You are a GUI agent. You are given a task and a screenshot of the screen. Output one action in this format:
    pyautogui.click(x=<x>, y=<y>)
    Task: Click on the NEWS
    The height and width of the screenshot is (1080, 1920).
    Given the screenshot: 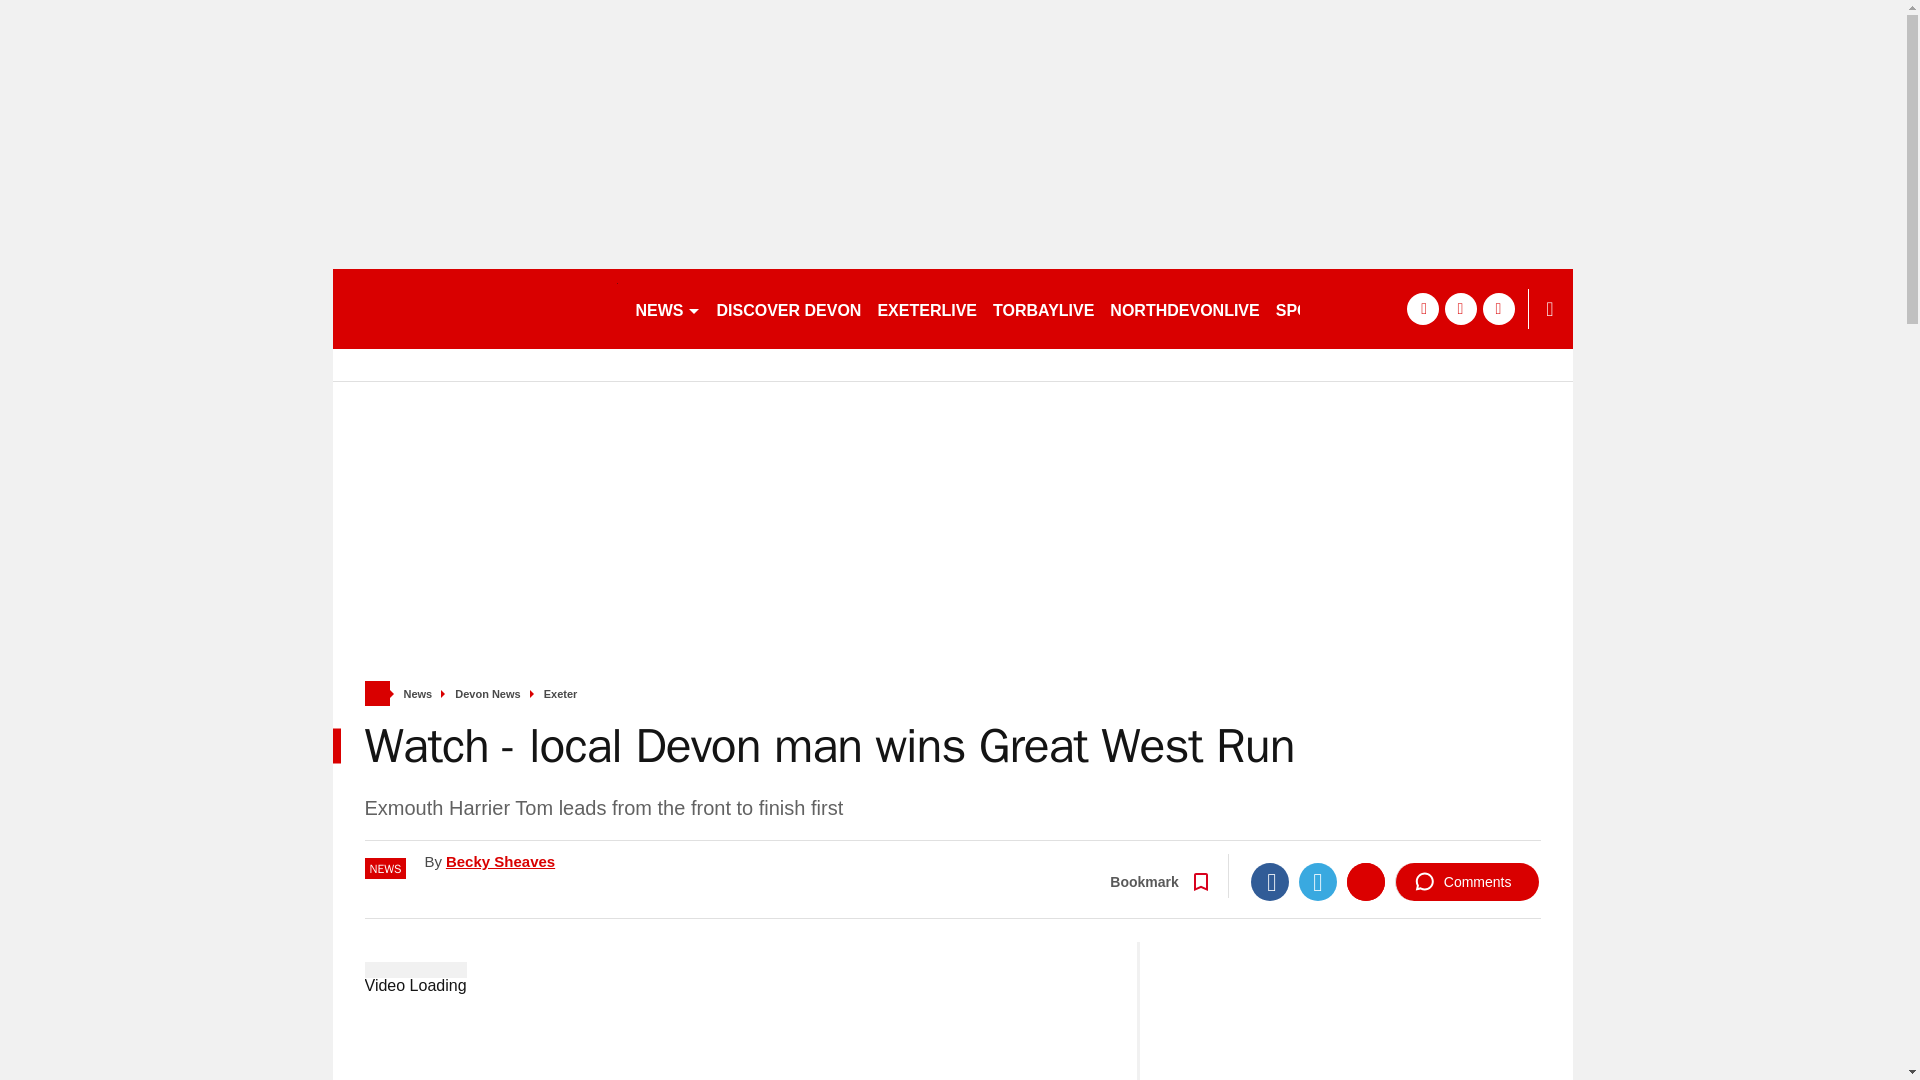 What is the action you would take?
    pyautogui.click(x=668, y=308)
    